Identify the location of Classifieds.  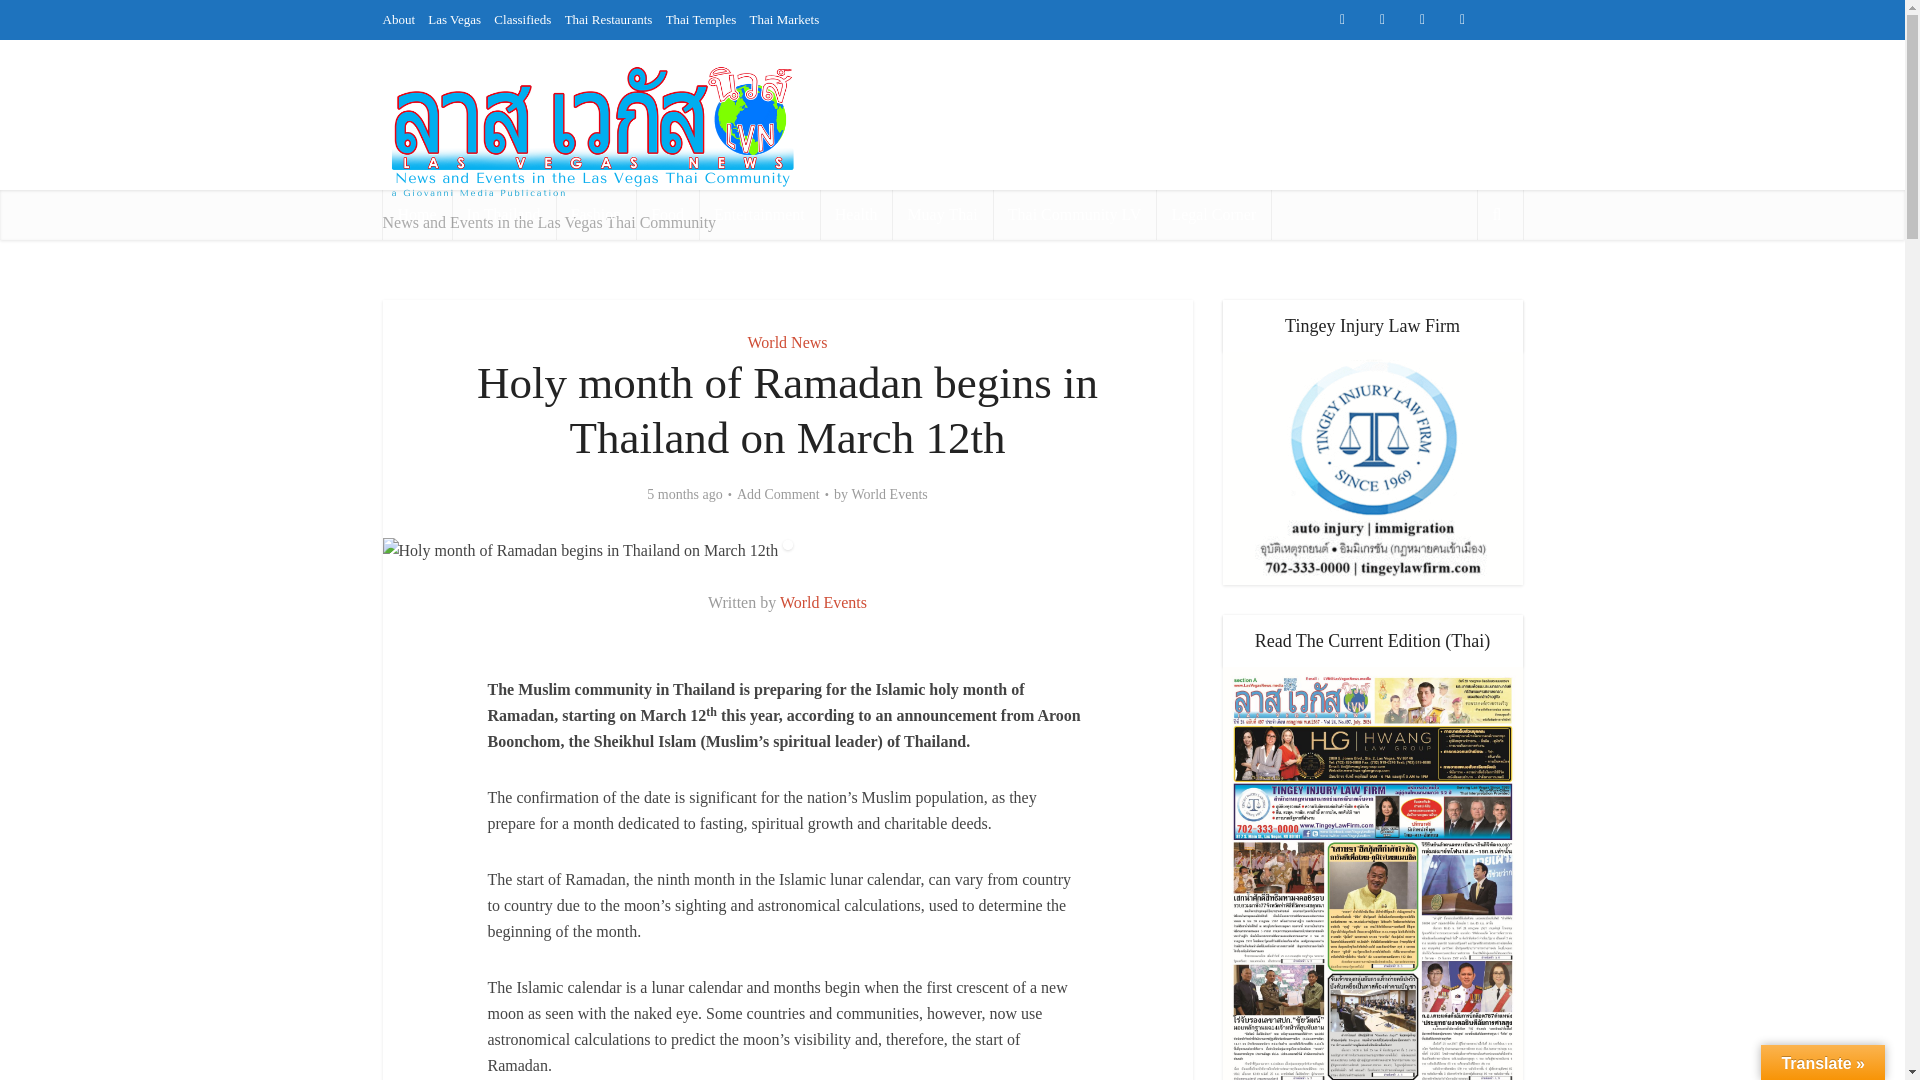
(910, 58).